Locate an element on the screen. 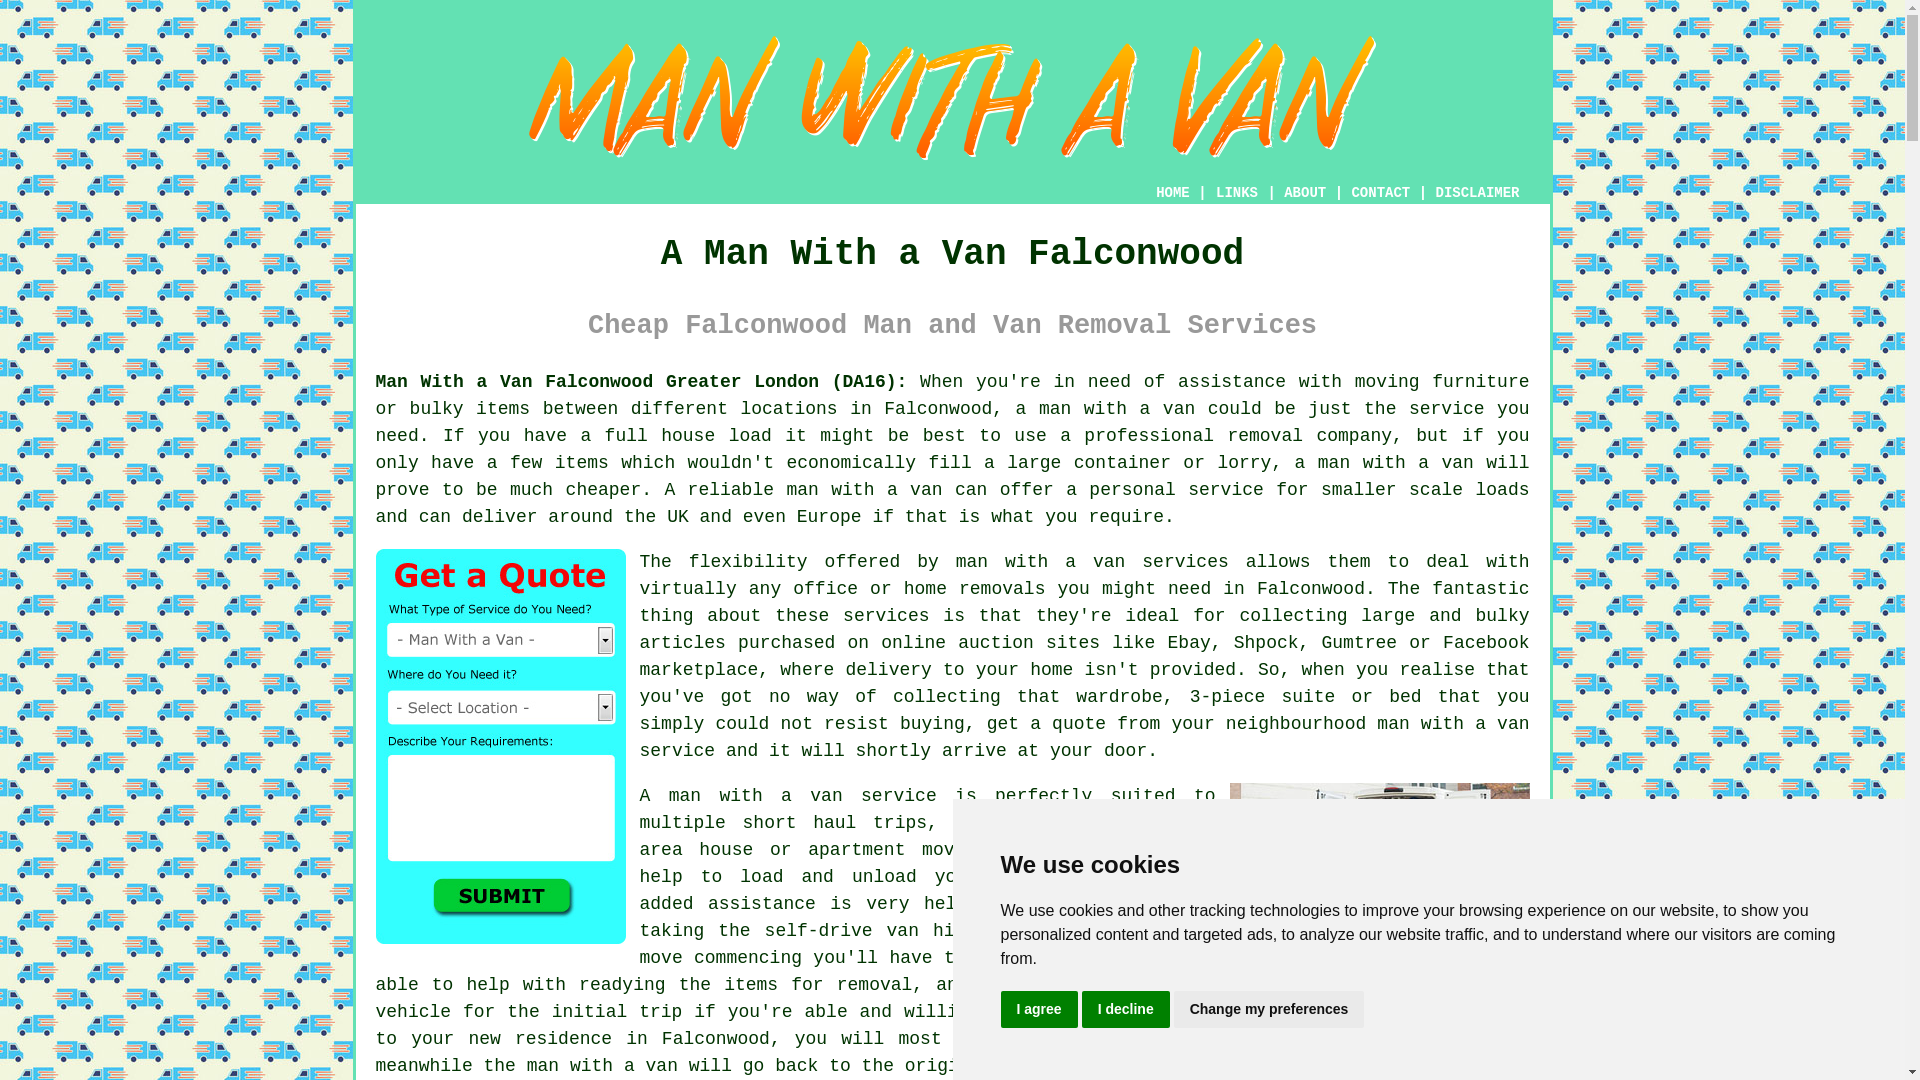 Image resolution: width=1920 pixels, height=1080 pixels. I decline is located at coordinates (1126, 1010).